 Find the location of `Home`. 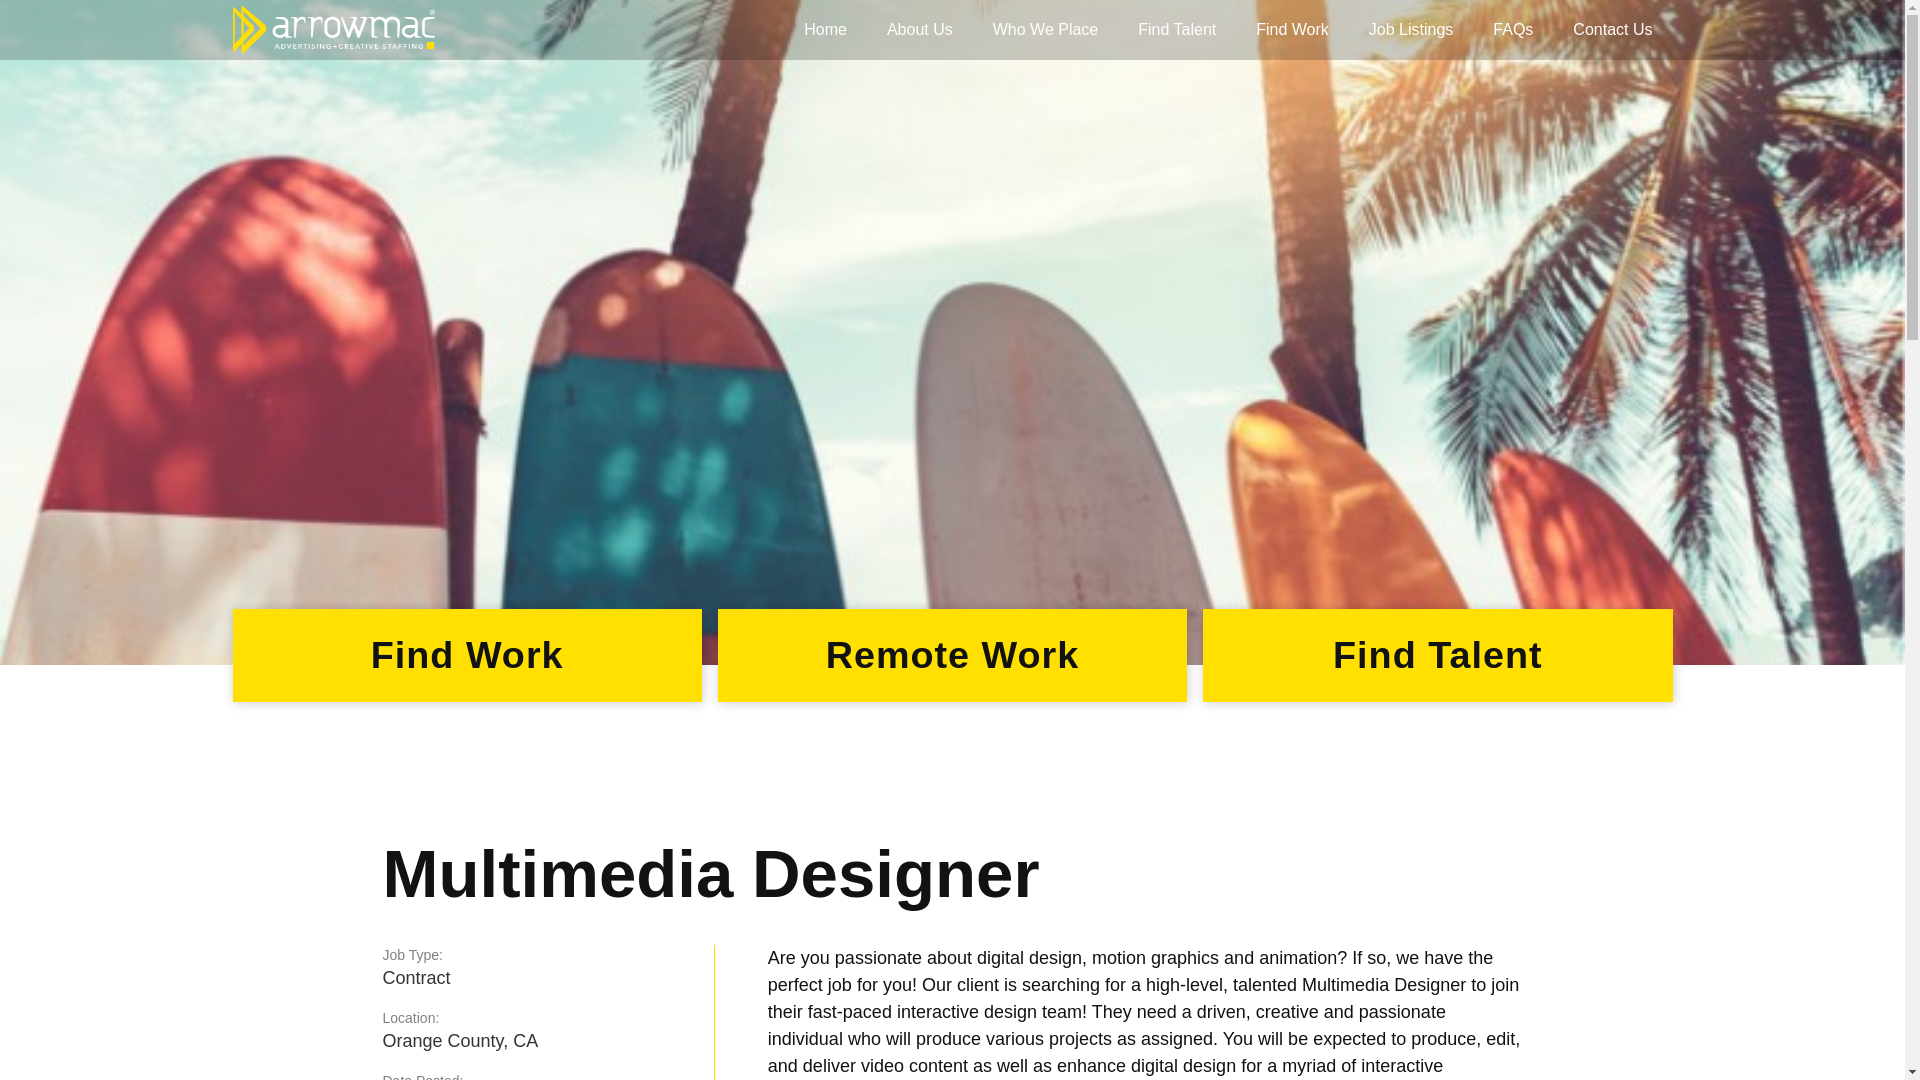

Home is located at coordinates (825, 30).